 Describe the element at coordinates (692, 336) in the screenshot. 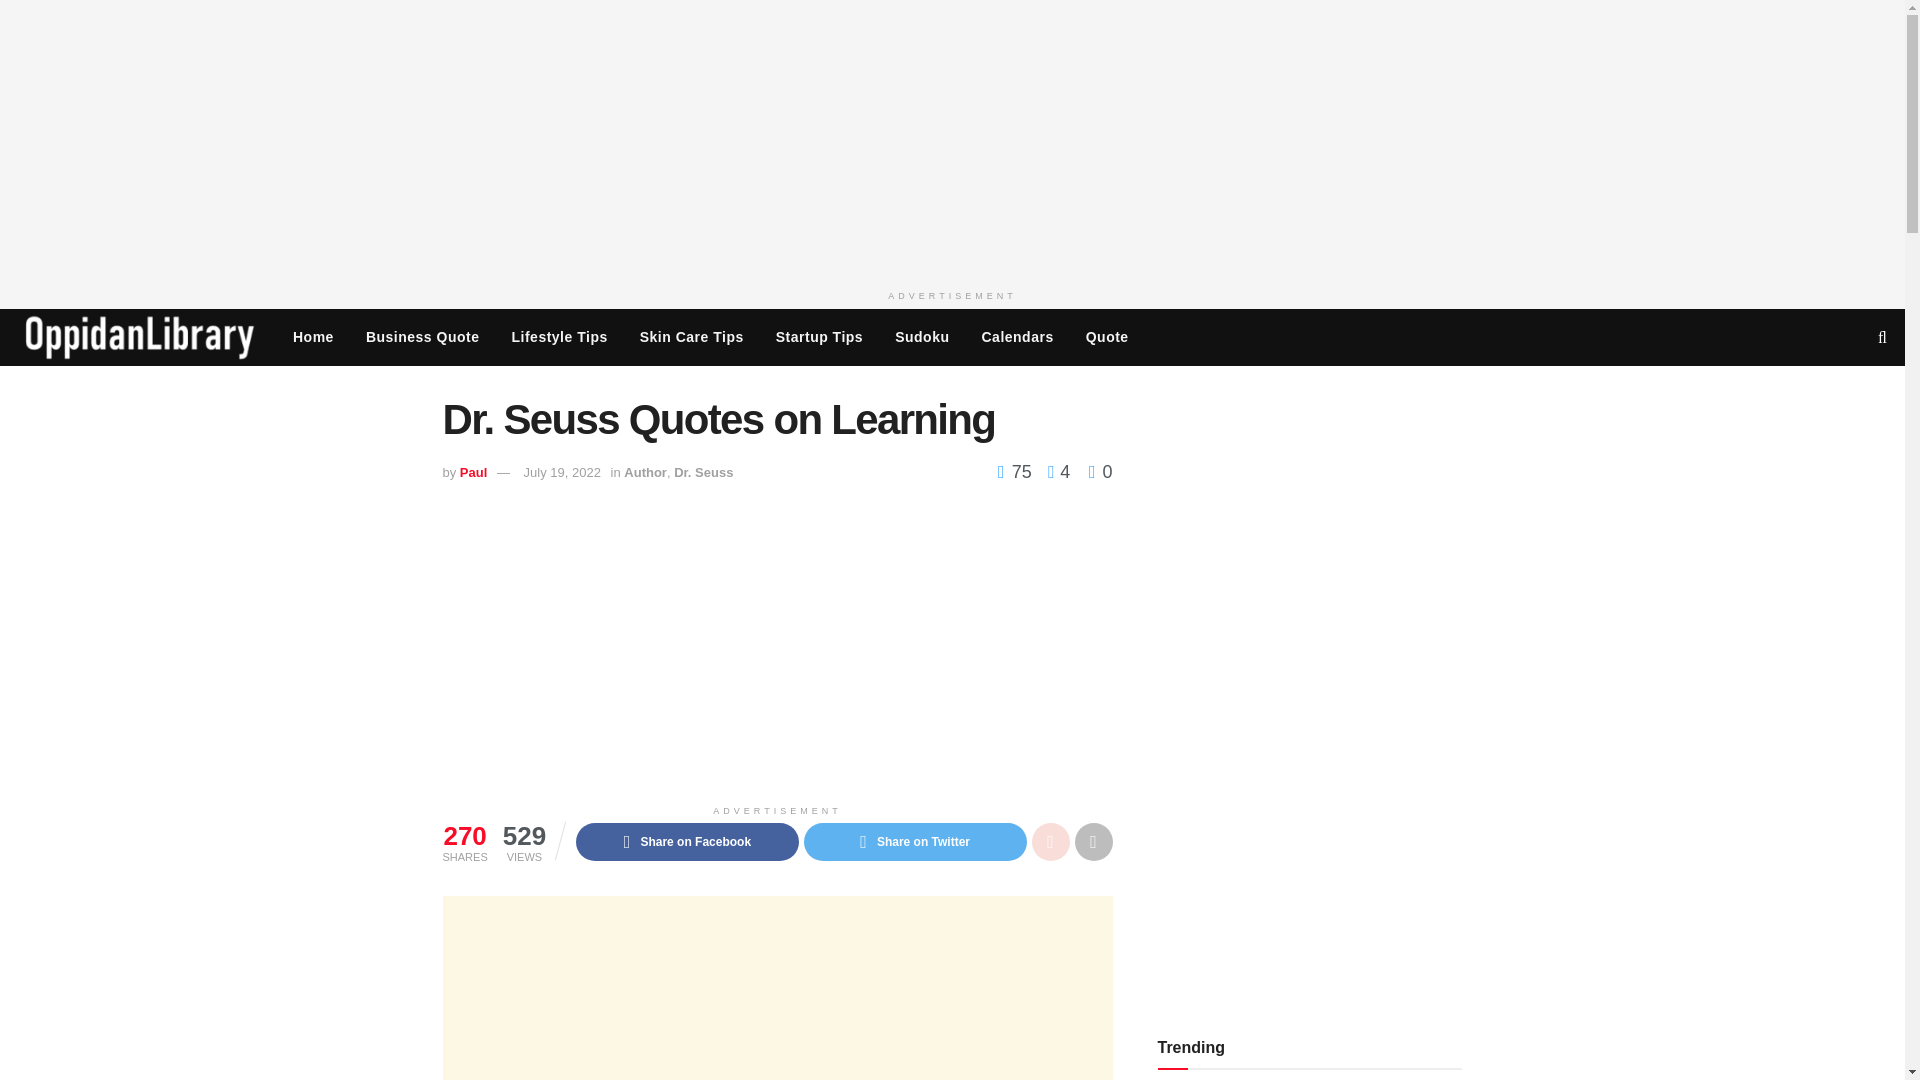

I see `Skin Care Tips` at that location.